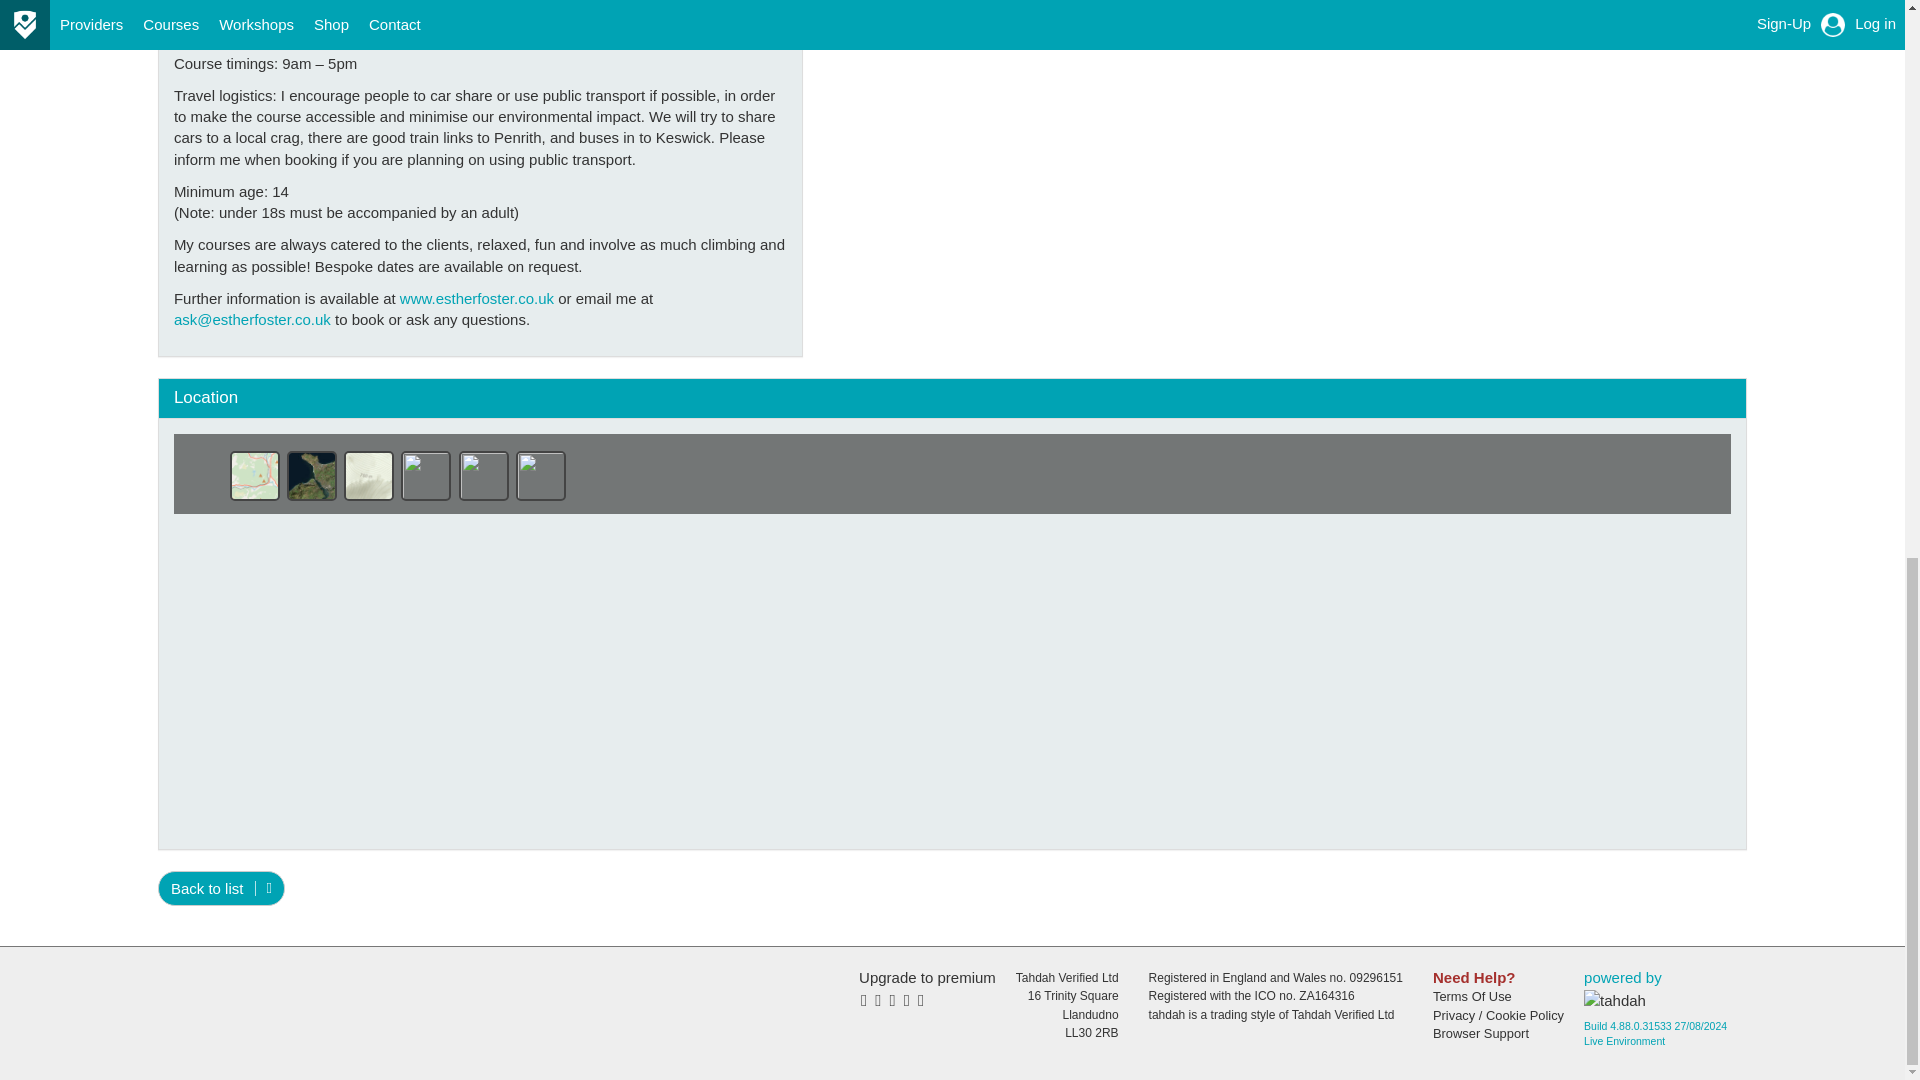 The height and width of the screenshot is (1080, 1920). Describe the element at coordinates (476, 298) in the screenshot. I see `www.estherfoster.co.uk` at that location.